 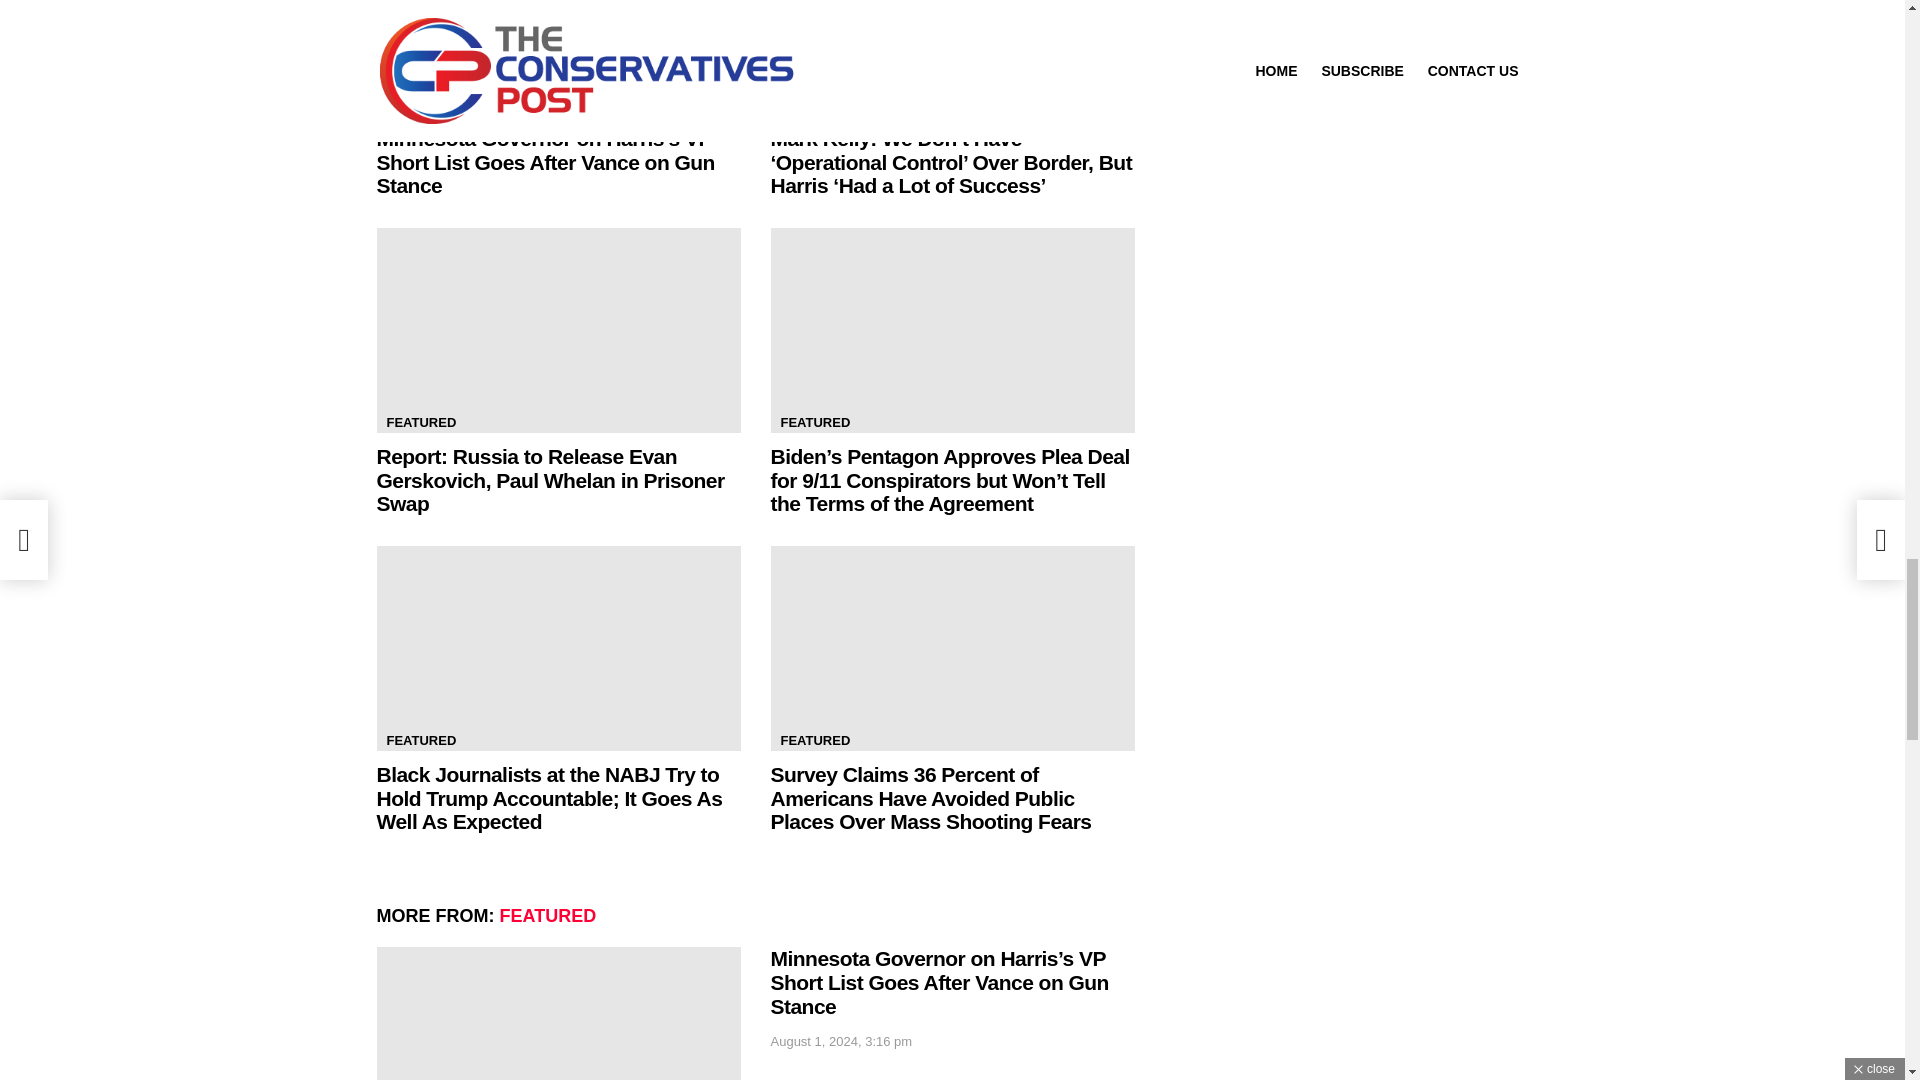 What do you see at coordinates (814, 422) in the screenshot?
I see `FEATURED` at bounding box center [814, 422].